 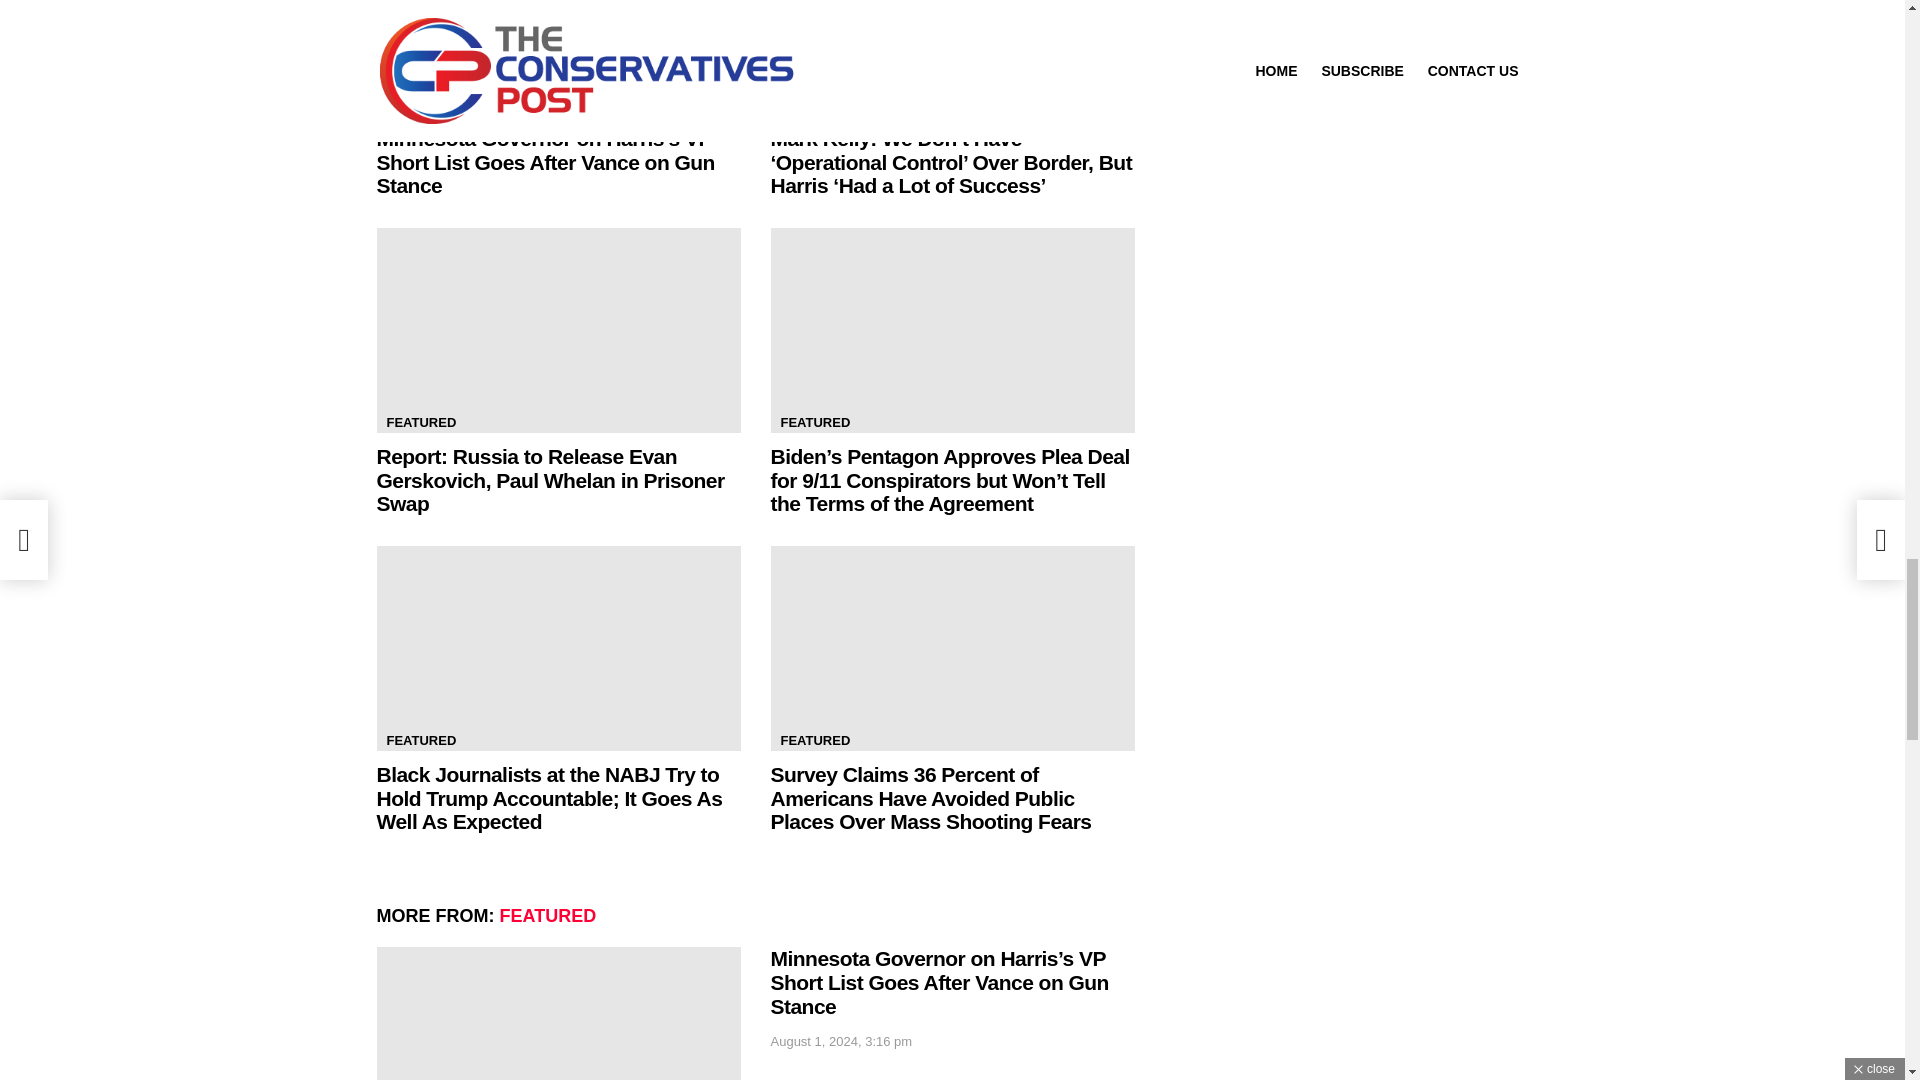 What do you see at coordinates (814, 422) in the screenshot?
I see `FEATURED` at bounding box center [814, 422].